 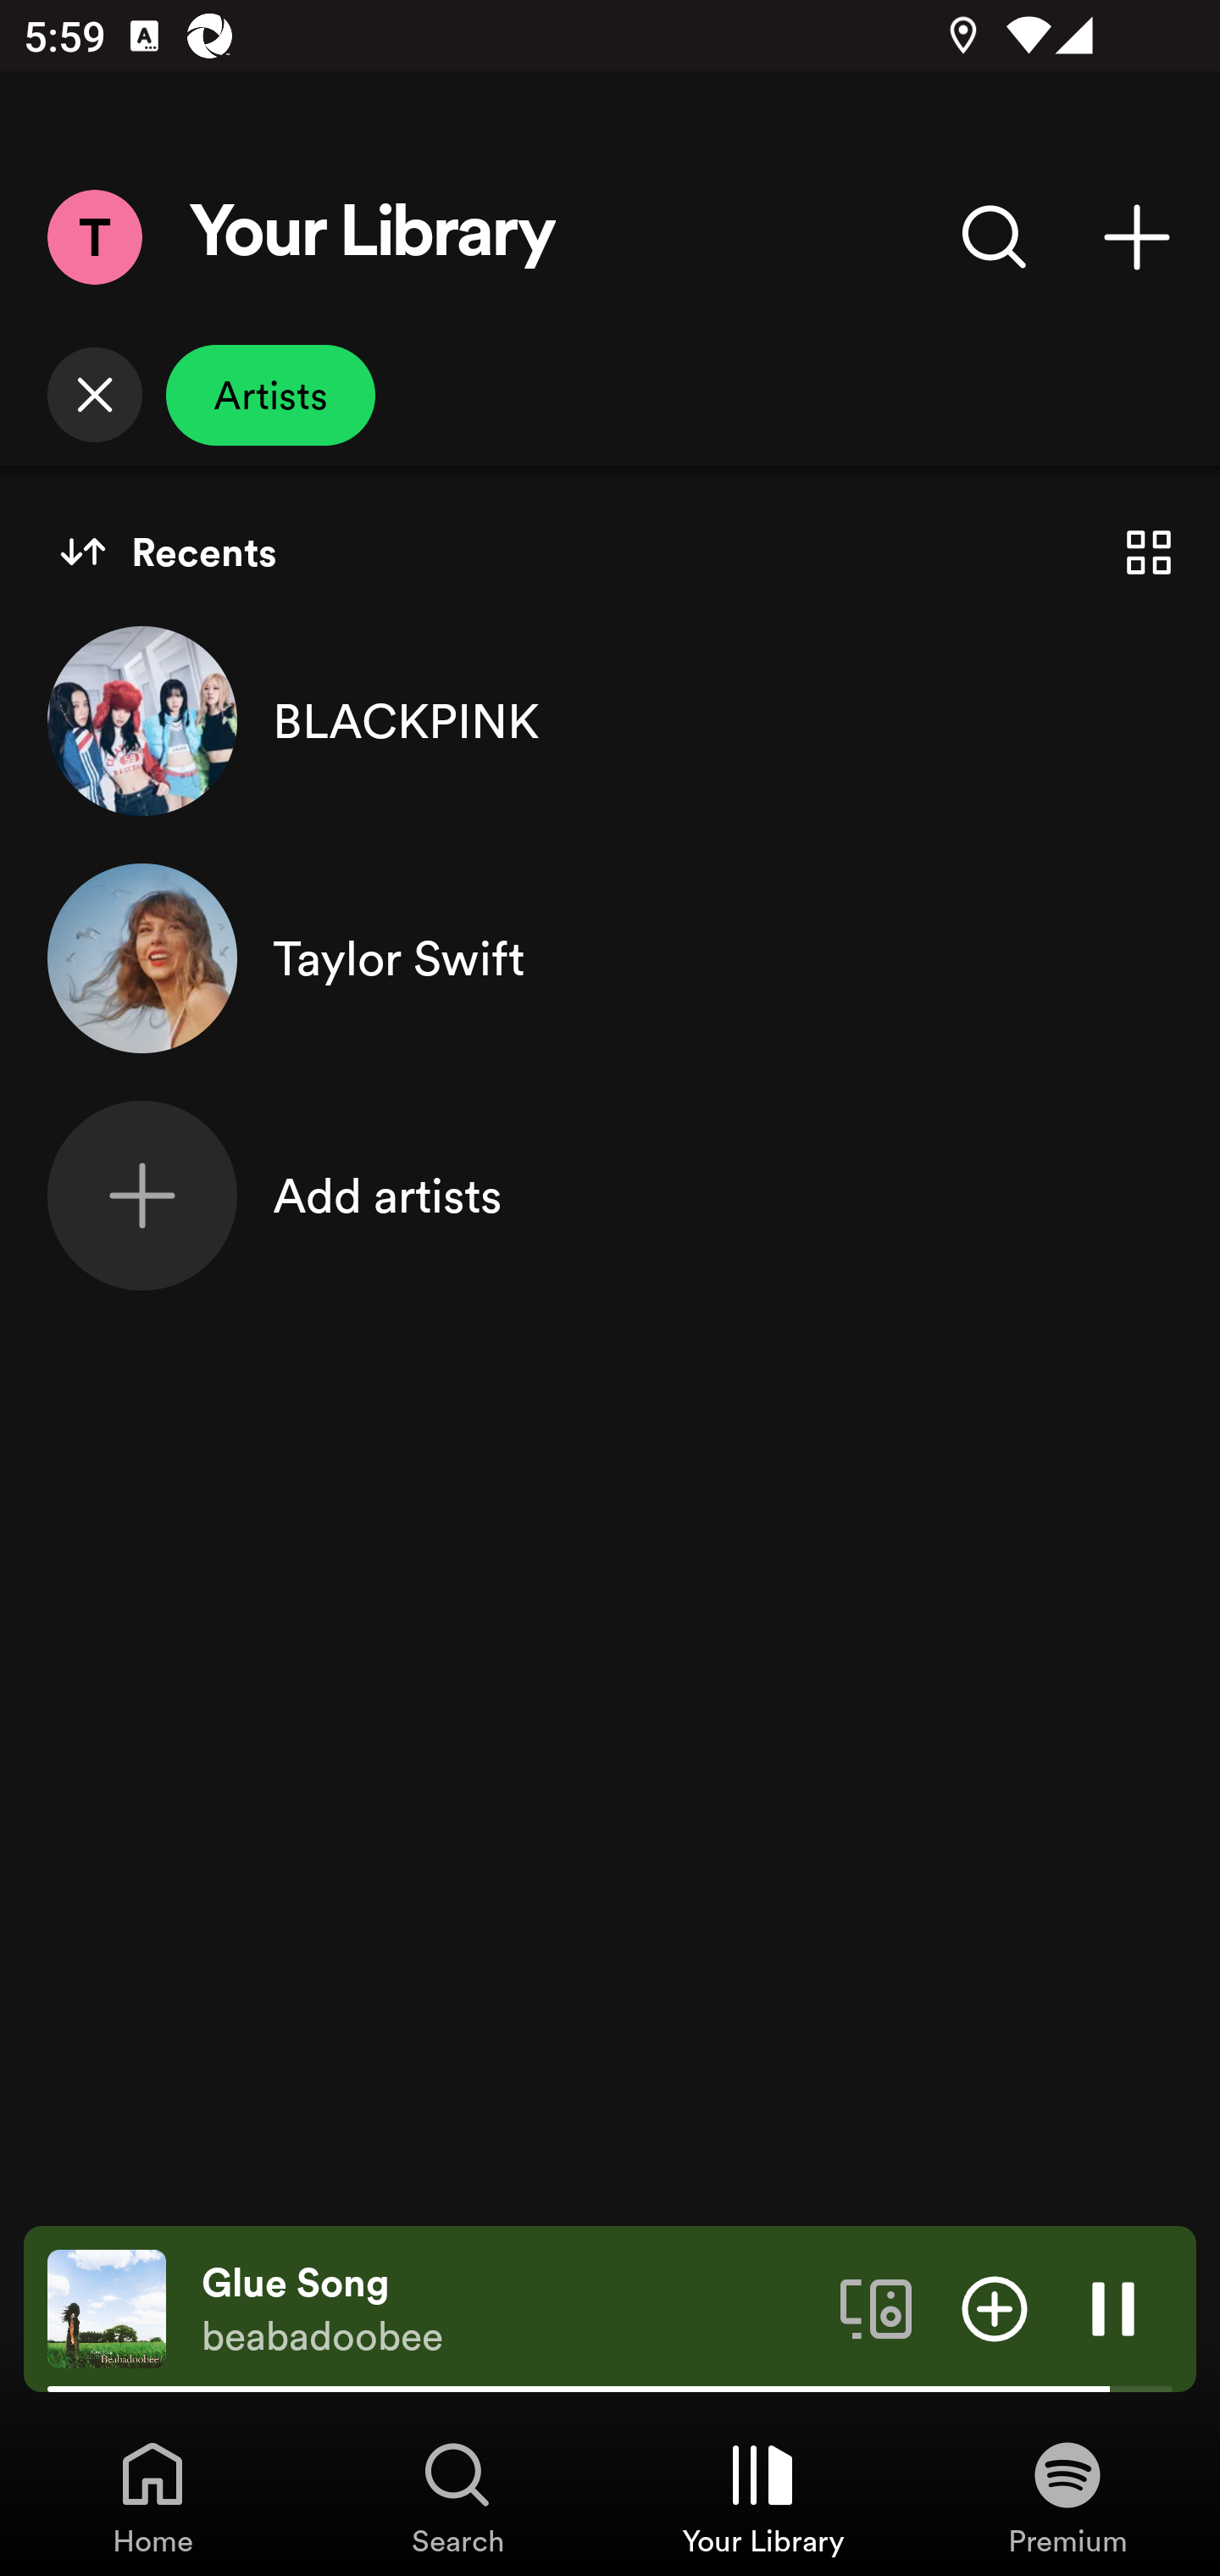 I want to click on The cover art of the currently playing track, so click(x=107, y=2307).